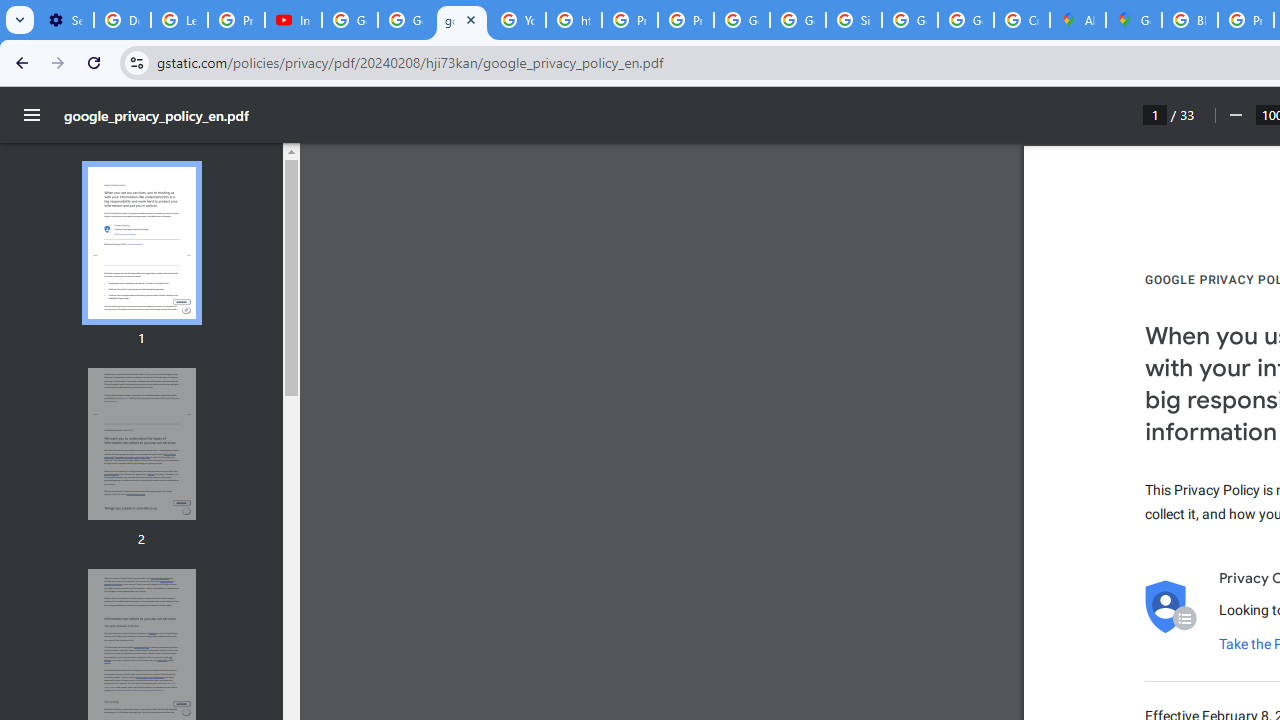 This screenshot has width=1280, height=720. I want to click on Delete photos & videos - Computer - Google Photos Help, so click(122, 20).